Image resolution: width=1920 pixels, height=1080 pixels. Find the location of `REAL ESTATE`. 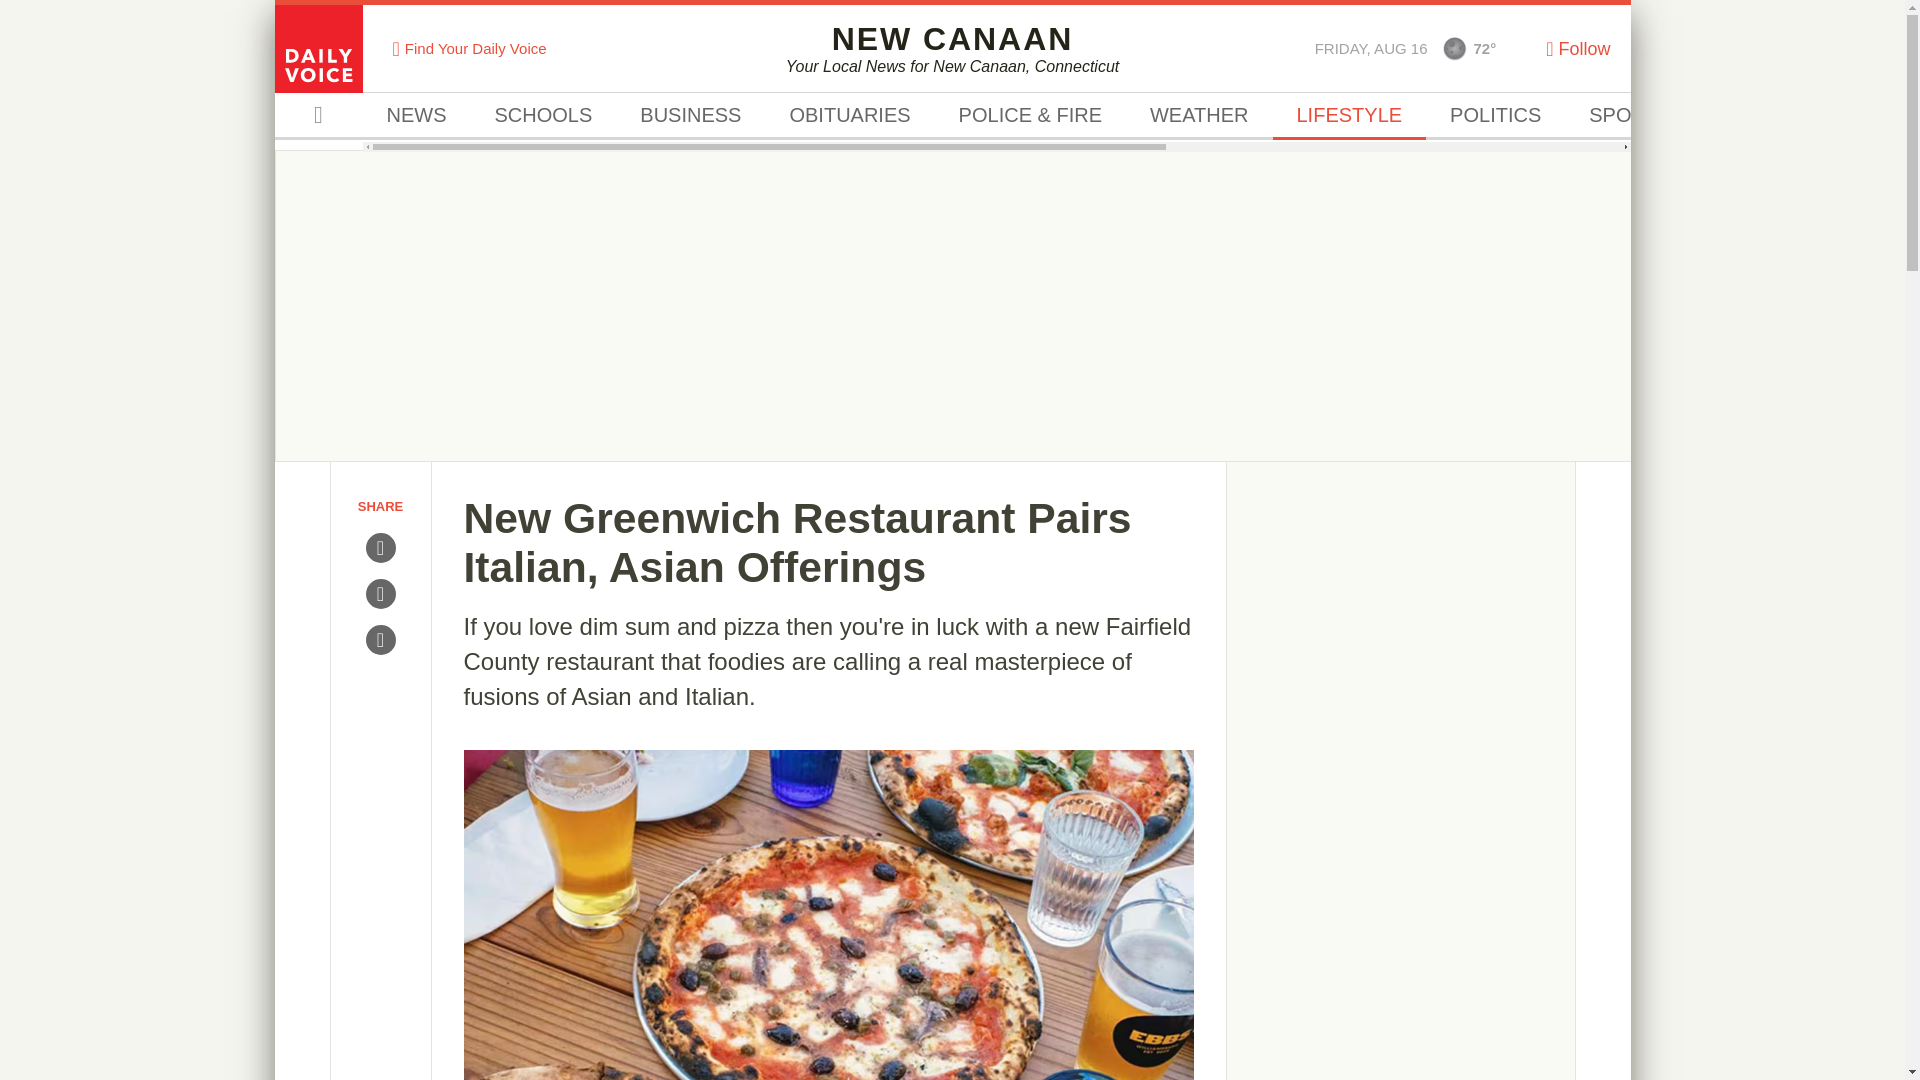

REAL ESTATE is located at coordinates (1454, 48).